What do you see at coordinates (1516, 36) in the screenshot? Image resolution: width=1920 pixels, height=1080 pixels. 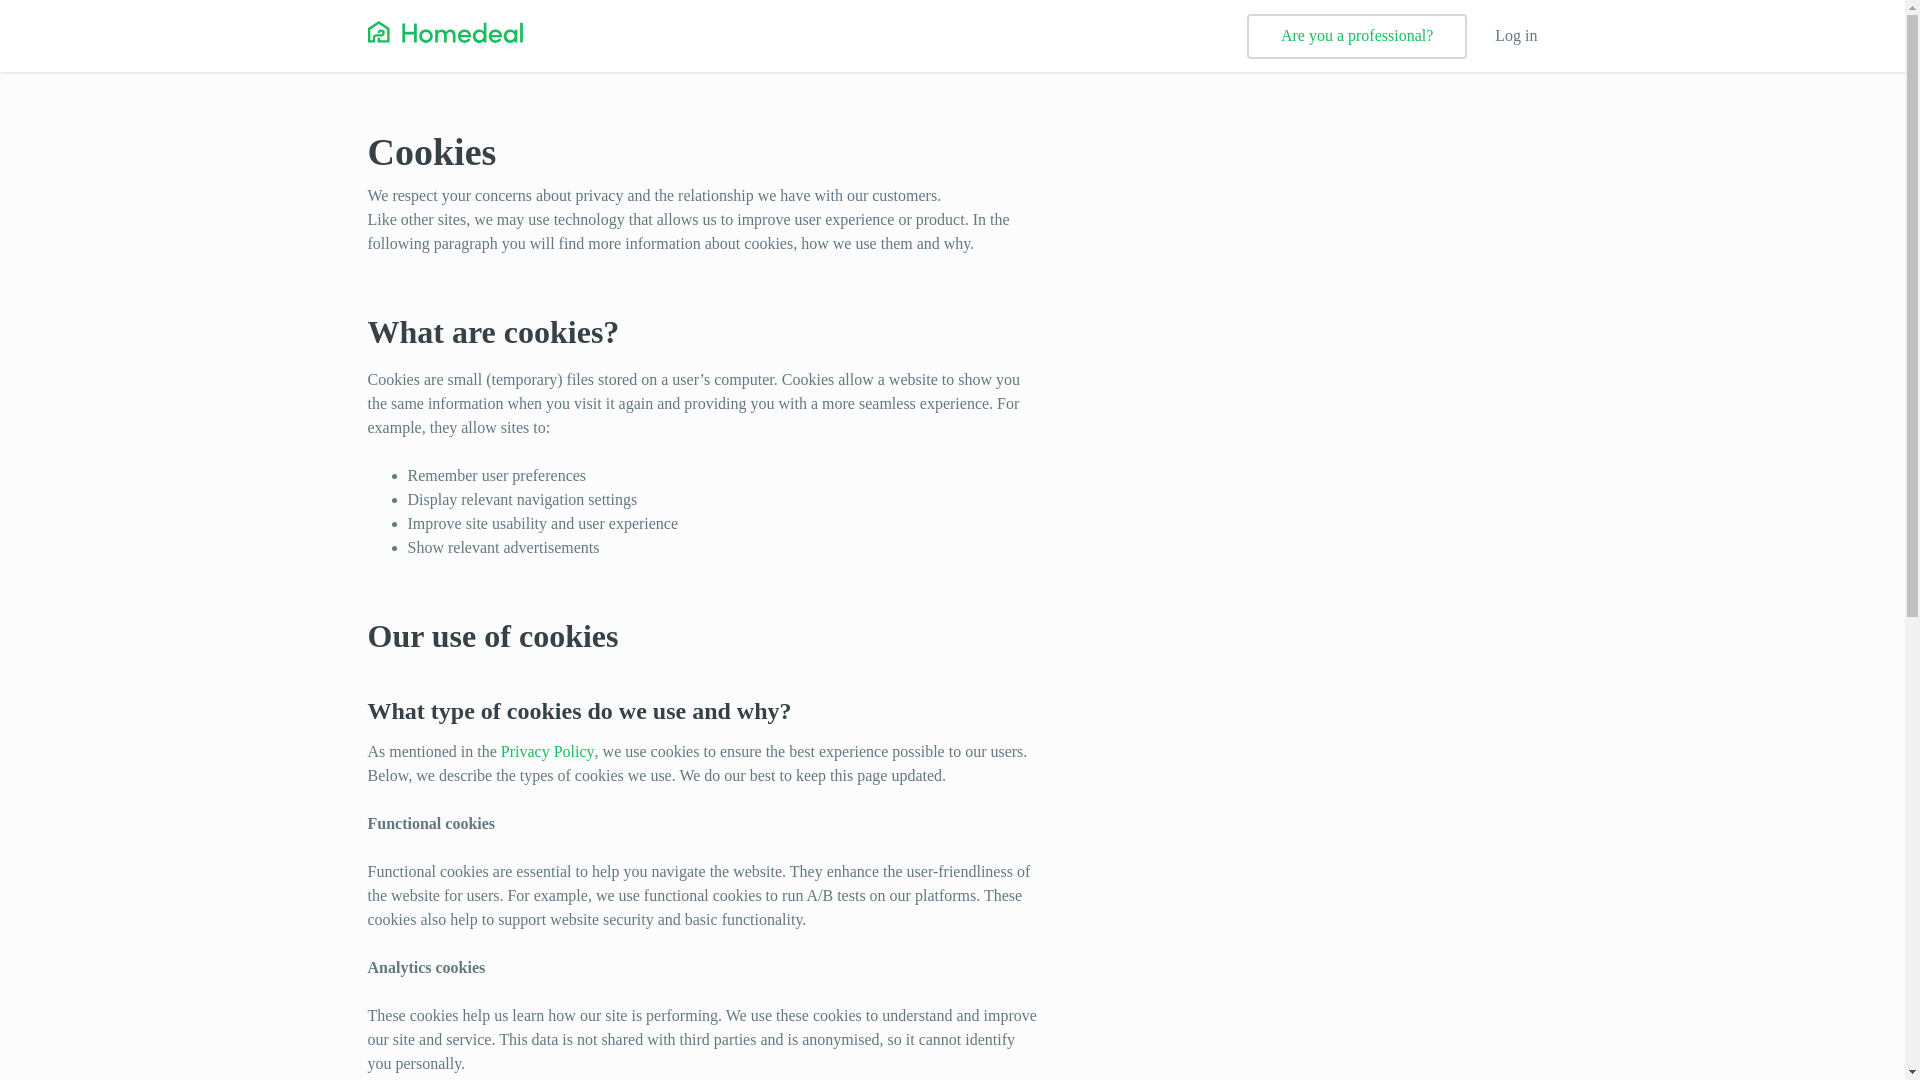 I see `Log in` at bounding box center [1516, 36].